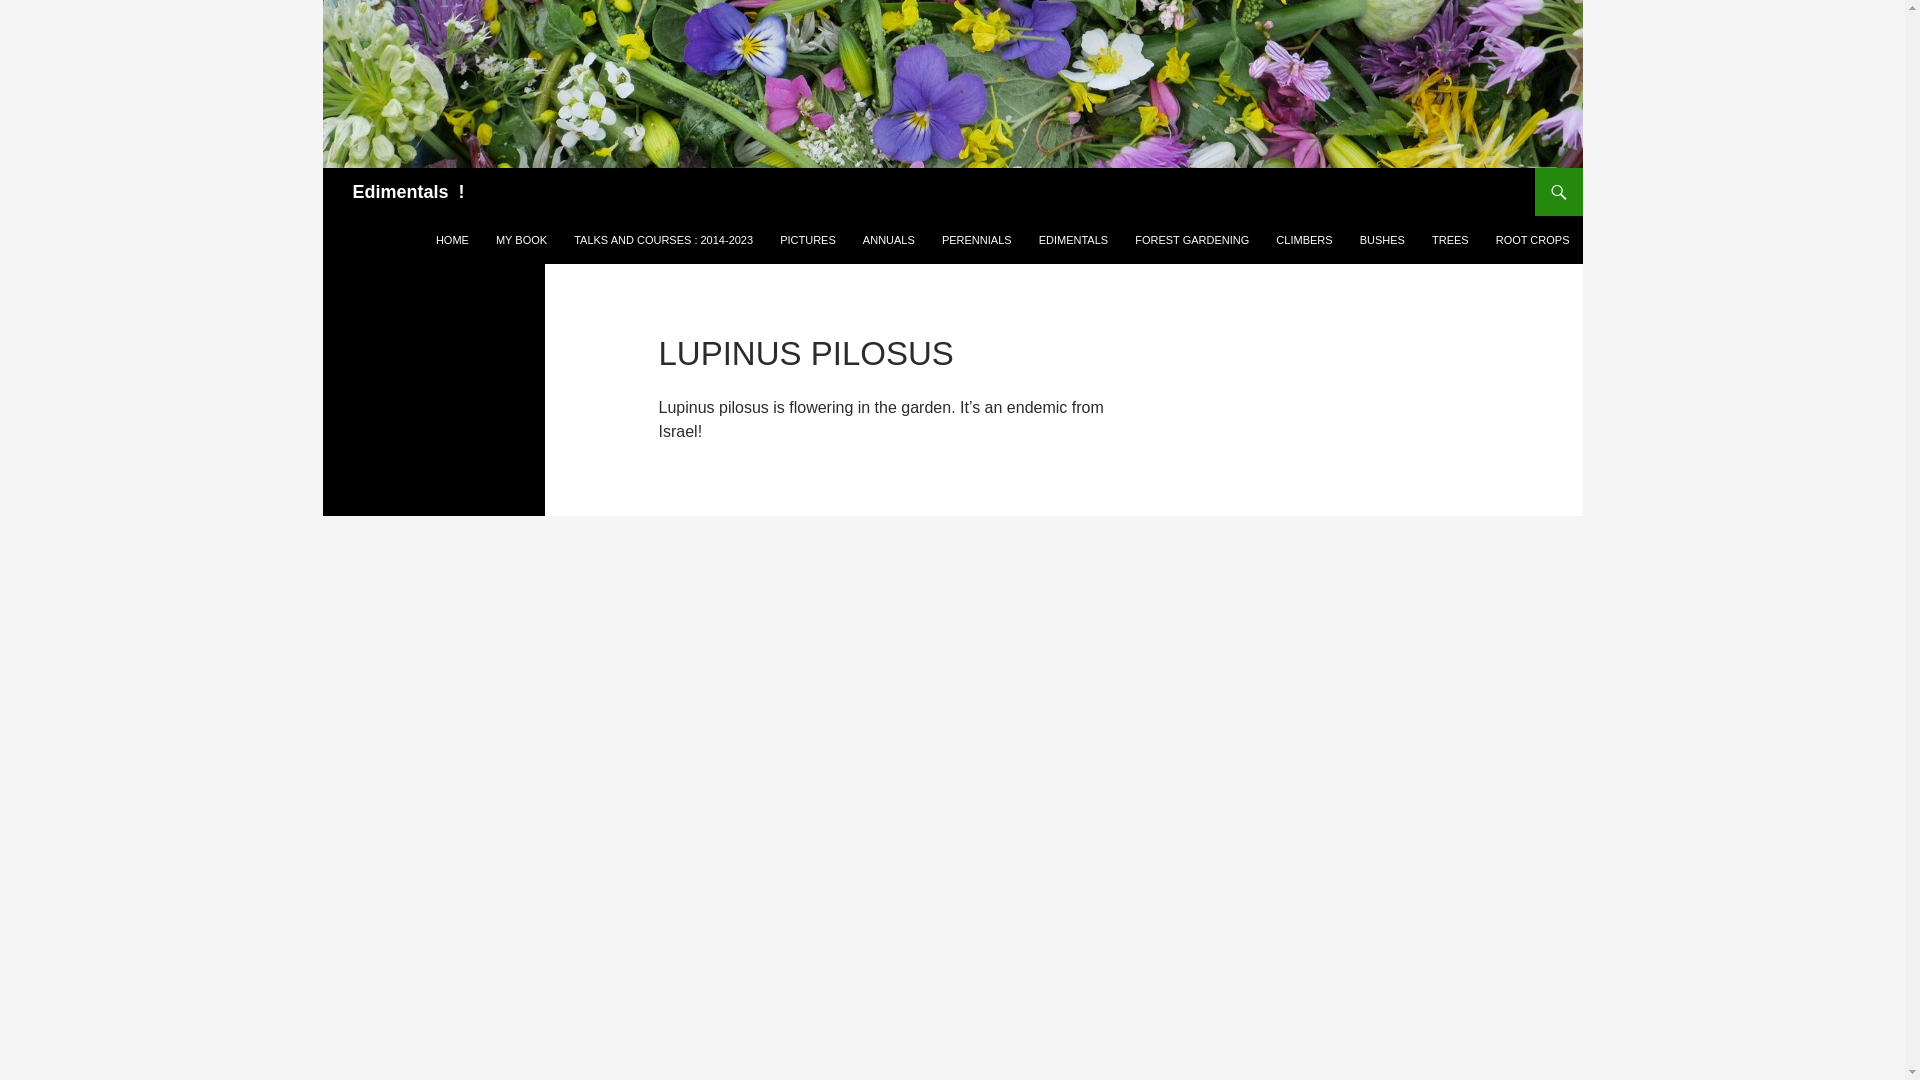 This screenshot has width=1920, height=1080. Describe the element at coordinates (663, 240) in the screenshot. I see `TALKS AND COURSES : 2014-2023` at that location.